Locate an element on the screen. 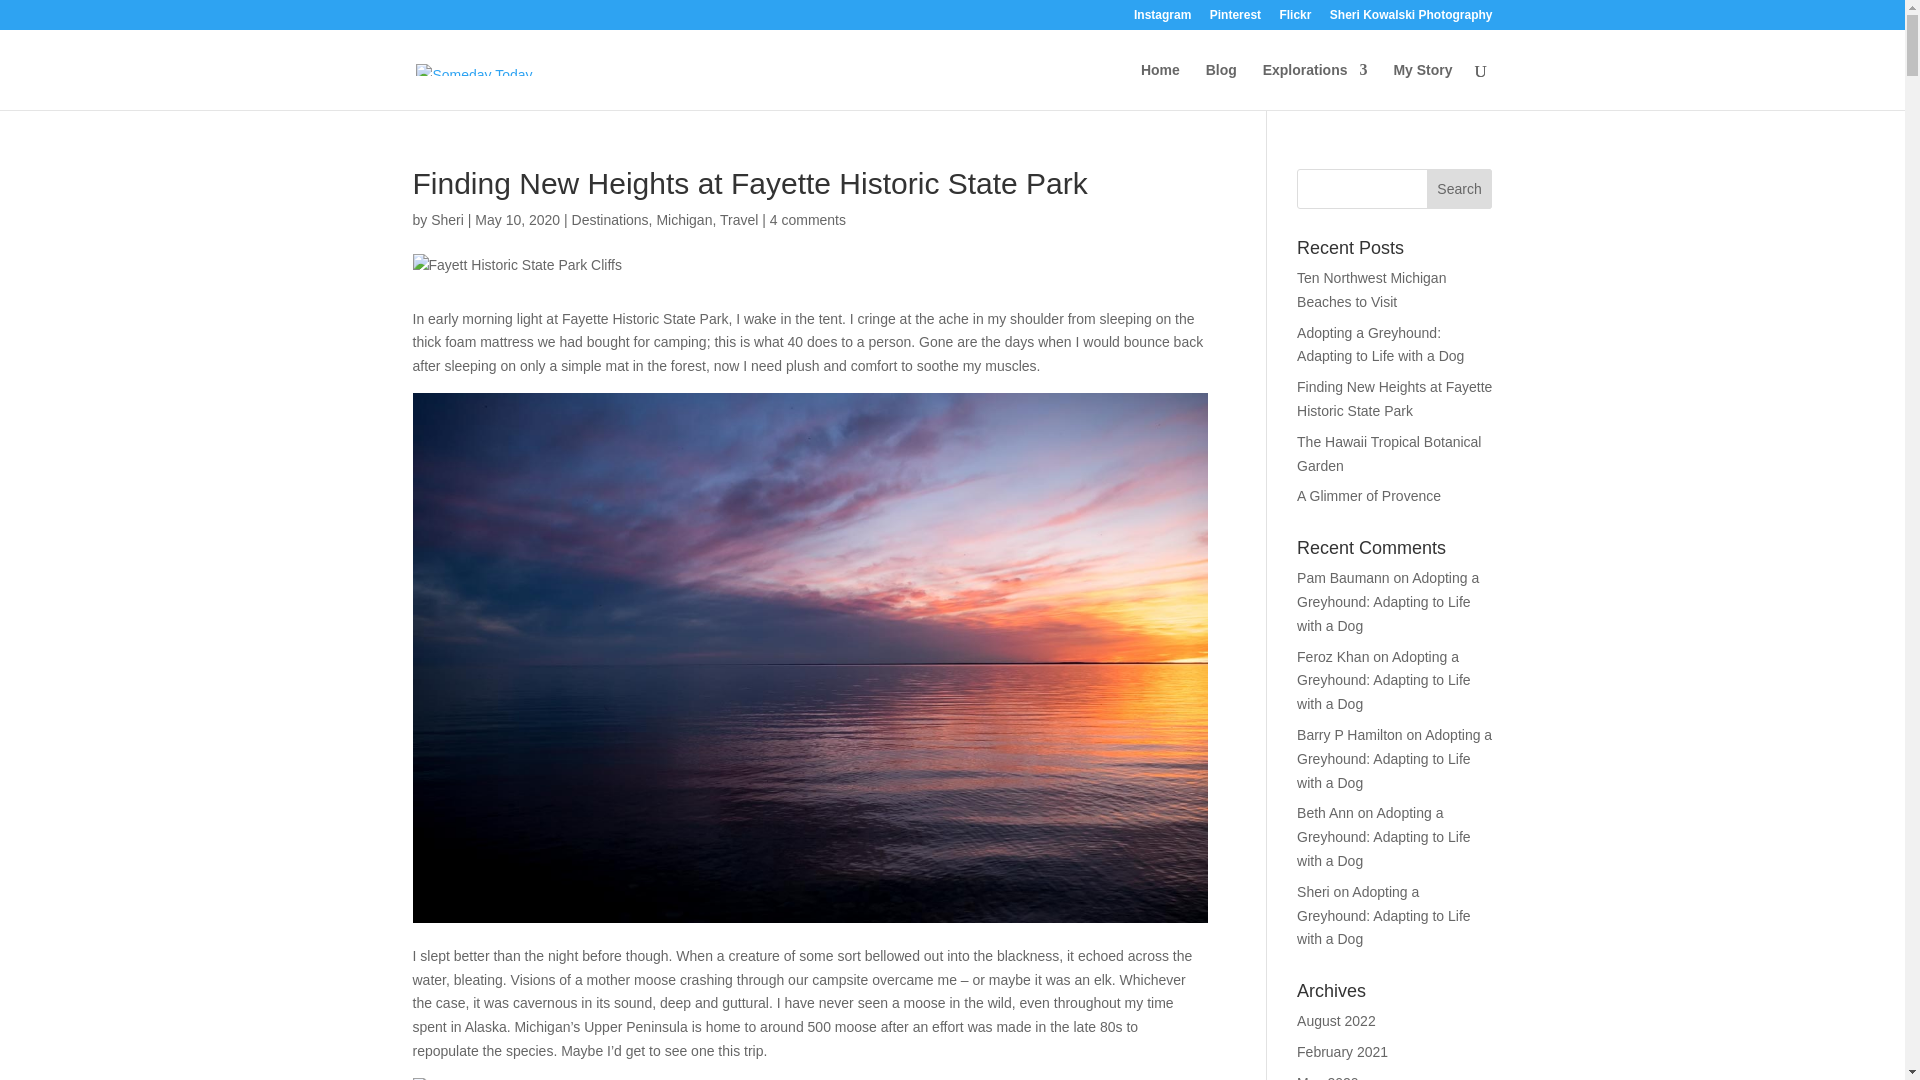 The image size is (1920, 1080). The Hawaii Tropical Botanical Garden is located at coordinates (1388, 454).